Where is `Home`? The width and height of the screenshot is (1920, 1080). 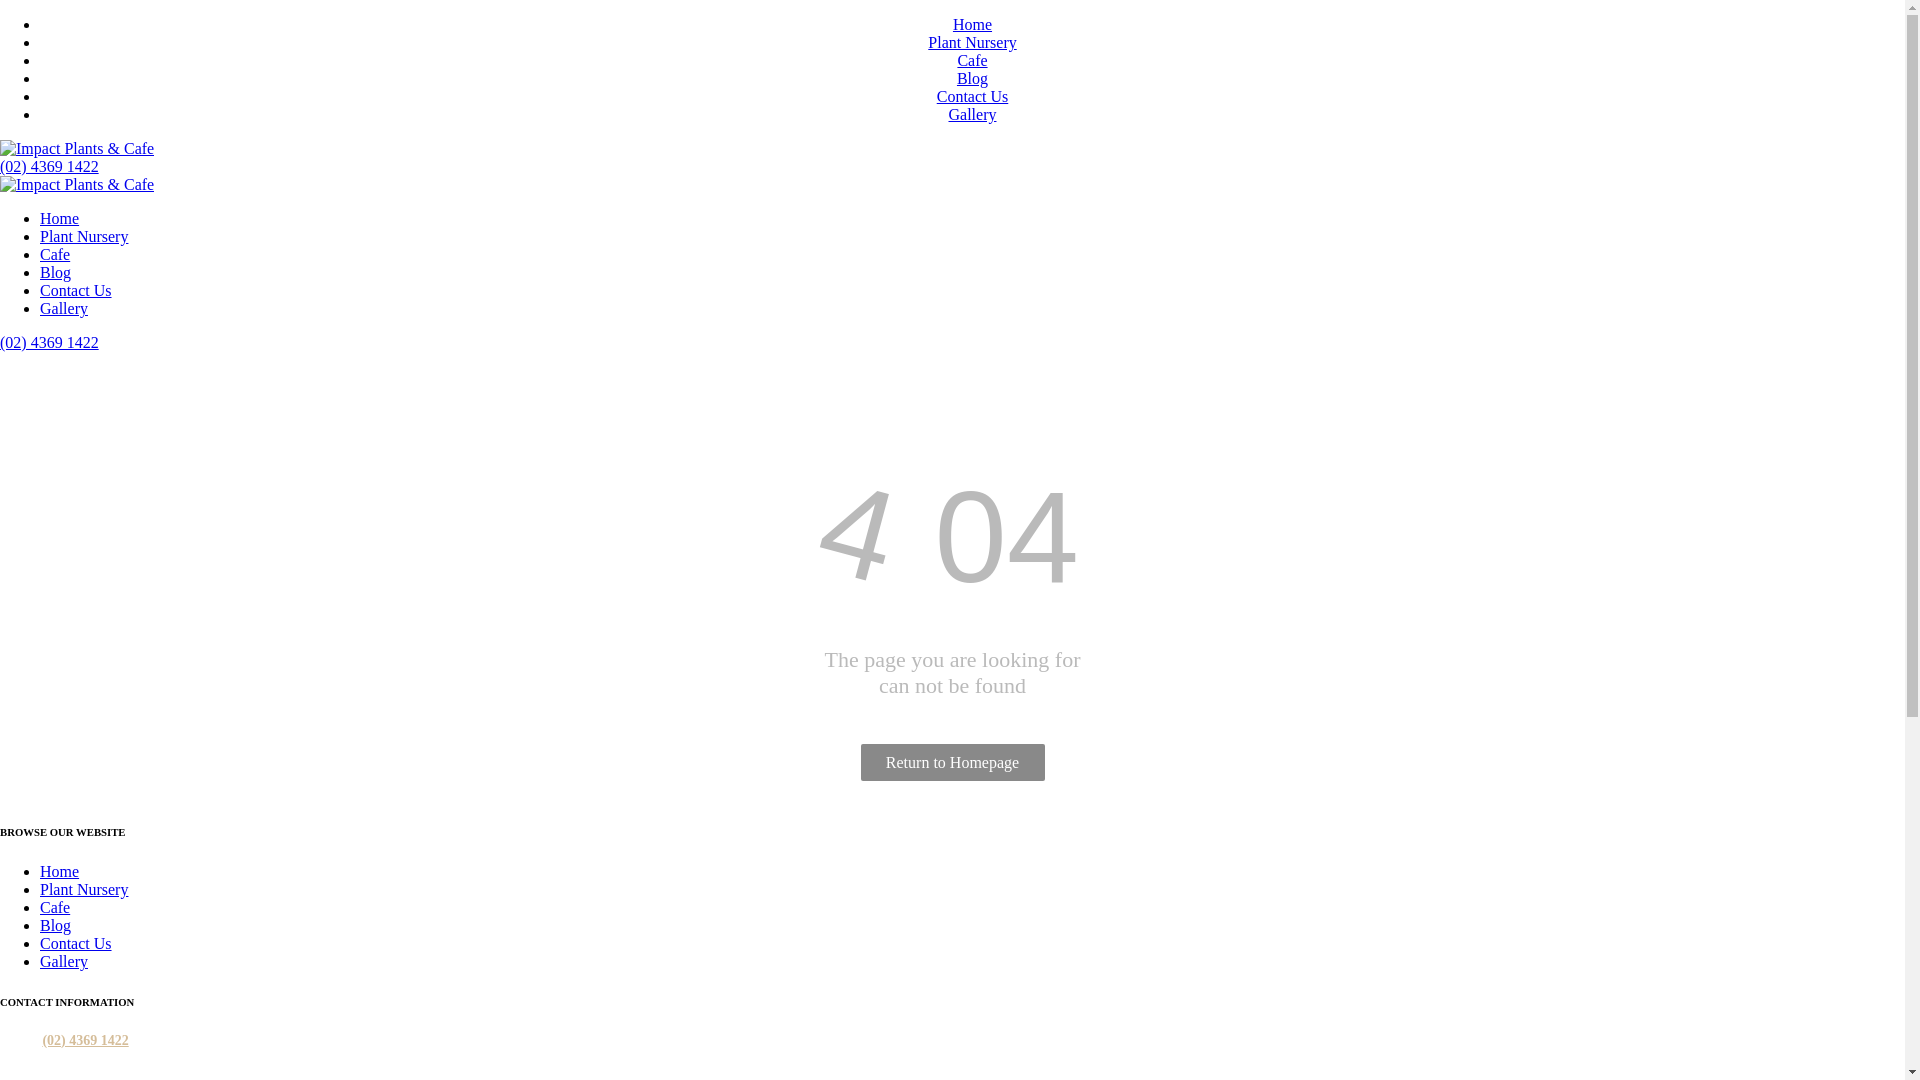 Home is located at coordinates (60, 872).